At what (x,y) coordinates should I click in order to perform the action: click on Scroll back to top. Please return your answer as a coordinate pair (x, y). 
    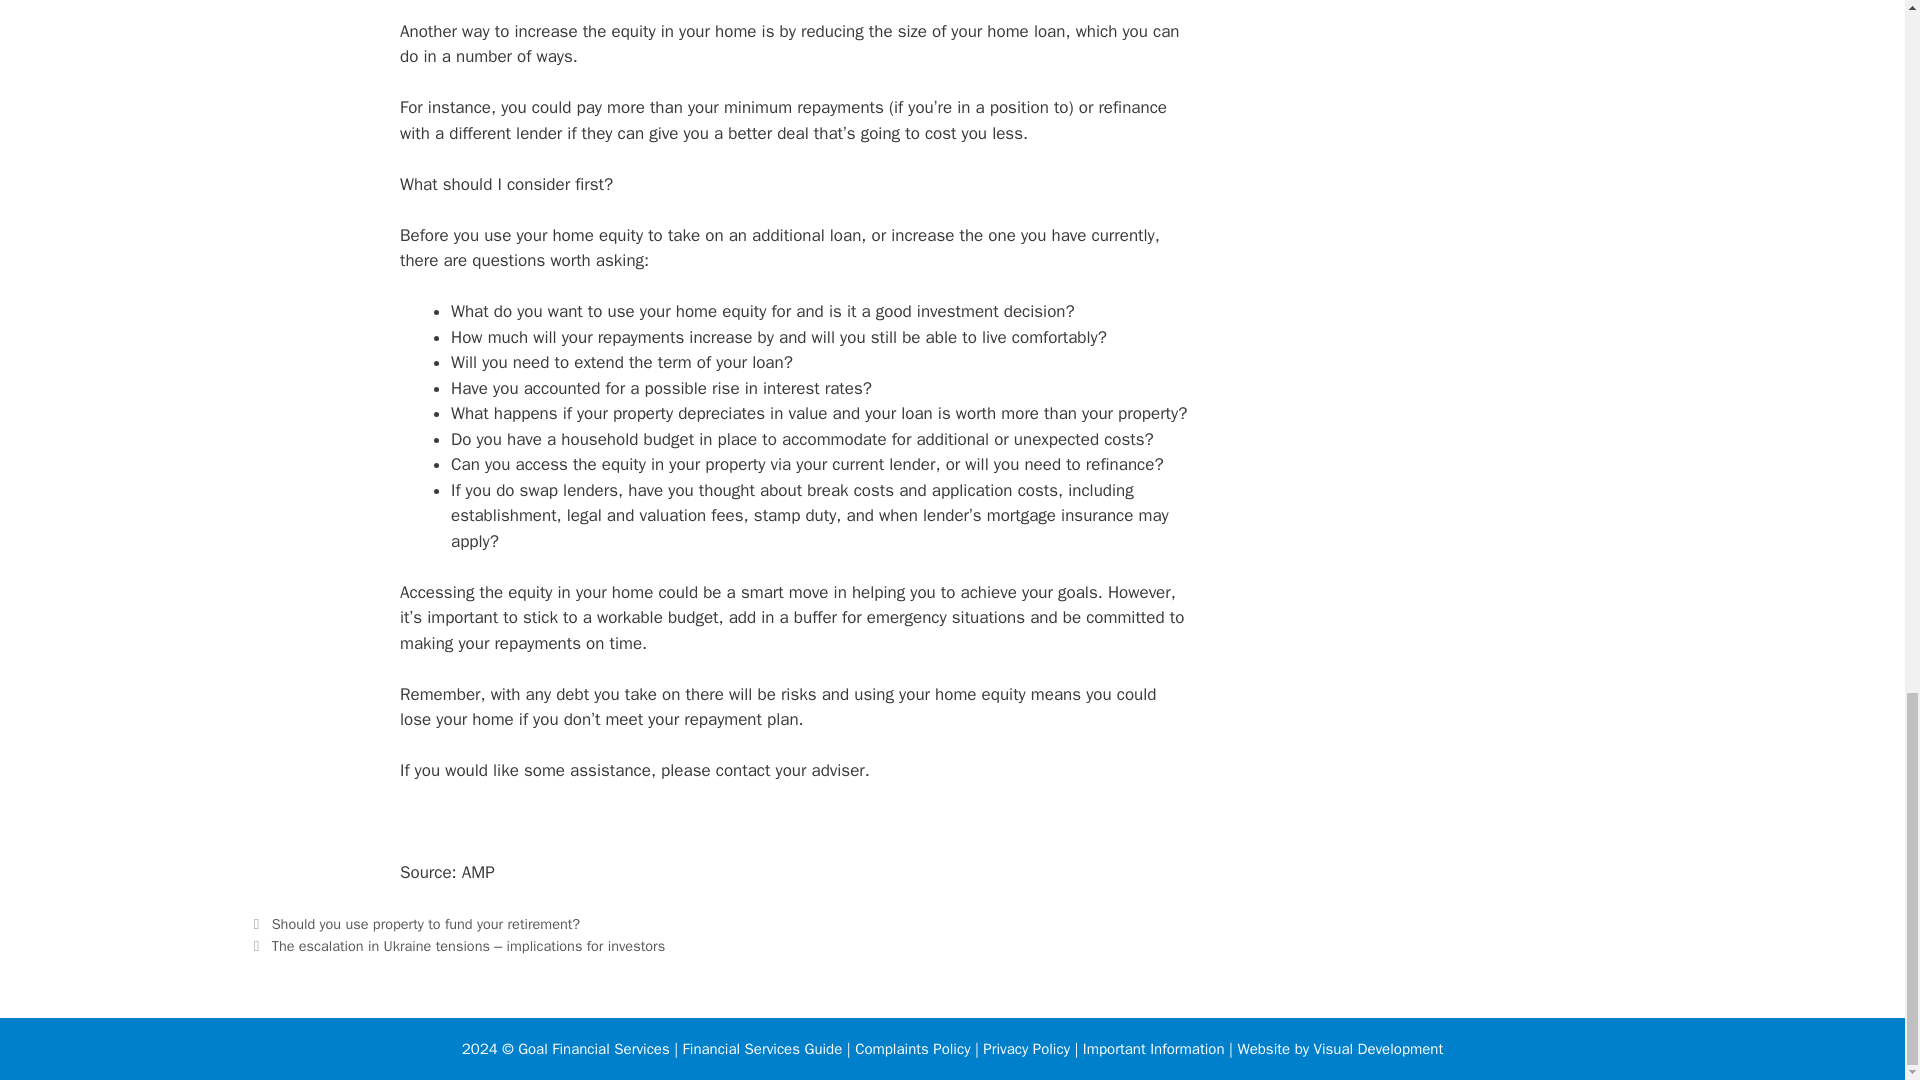
    Looking at the image, I should click on (1855, 58).